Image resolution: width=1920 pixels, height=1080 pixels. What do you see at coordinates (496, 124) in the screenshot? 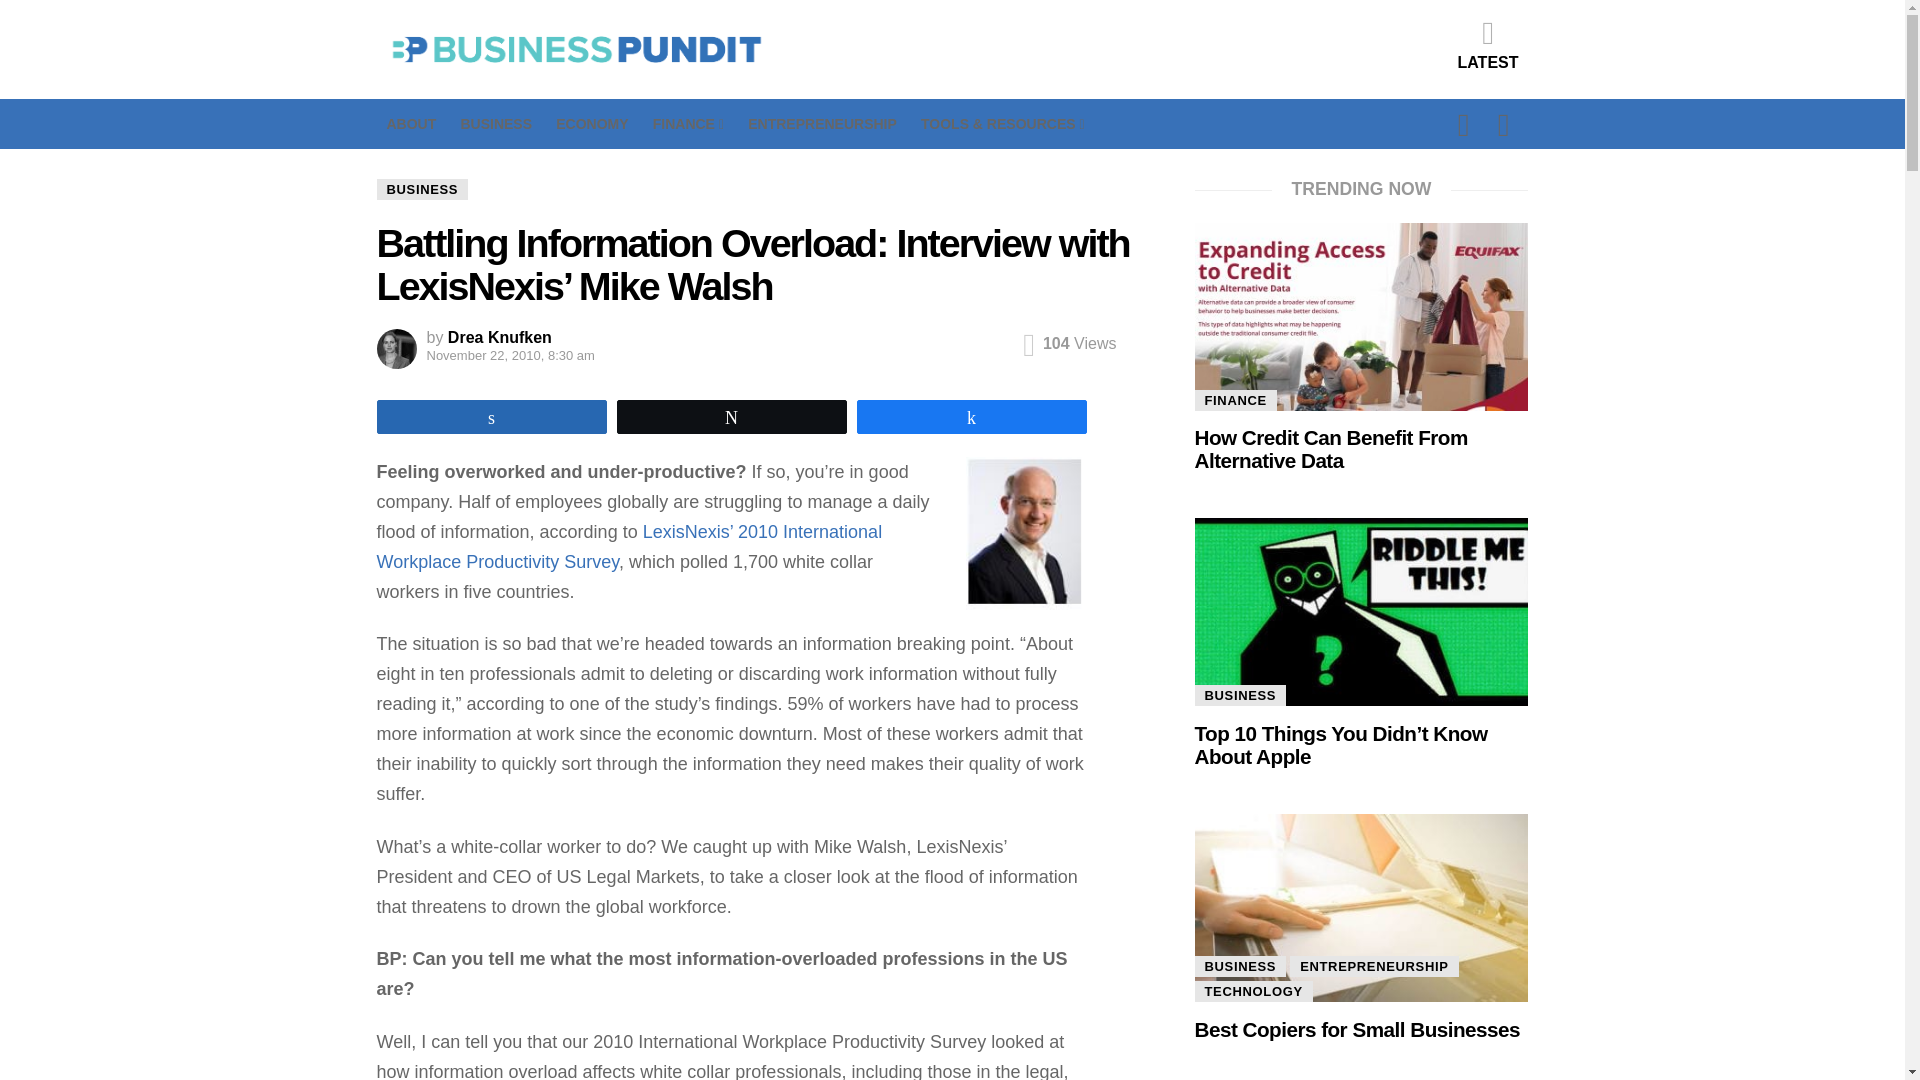
I see `BUSINESS` at bounding box center [496, 124].